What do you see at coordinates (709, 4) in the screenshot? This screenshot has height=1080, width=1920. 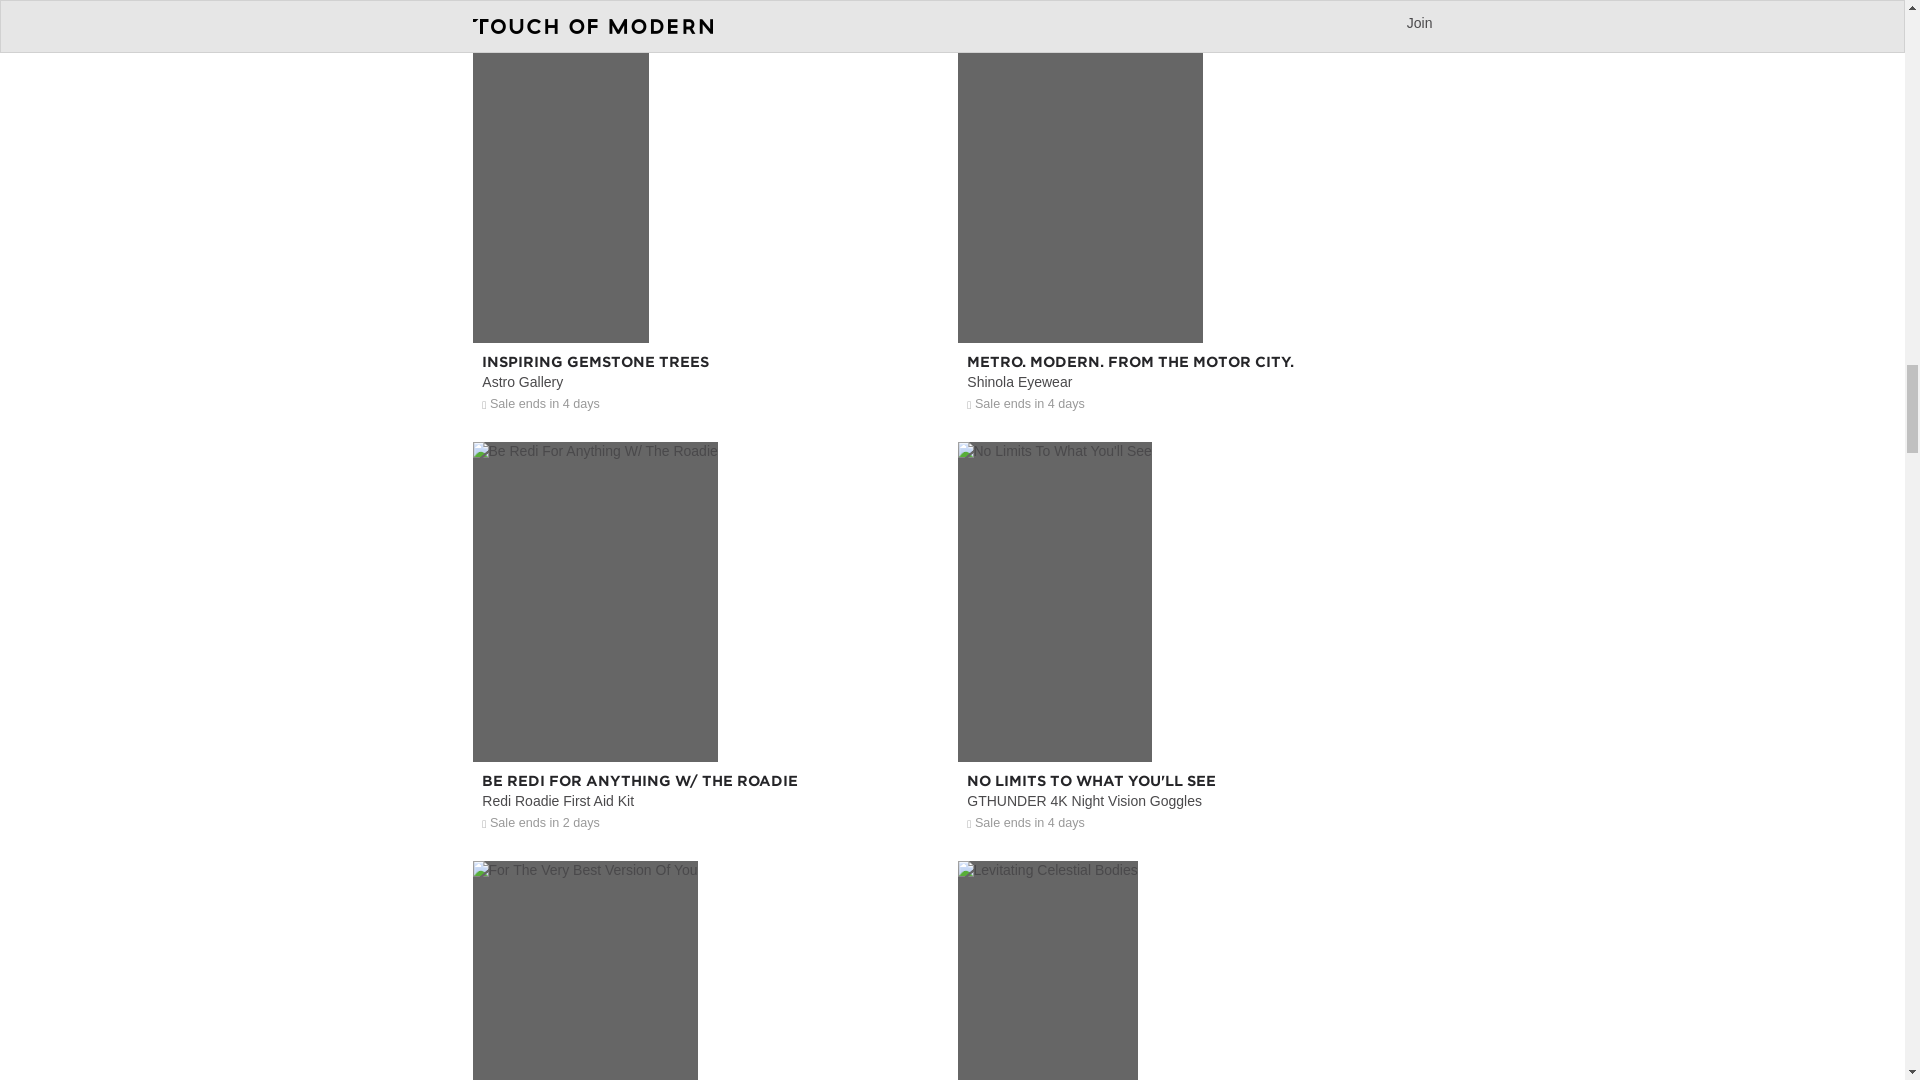 I see `Rustic Elegance. Incomparable Flavor.` at bounding box center [709, 4].